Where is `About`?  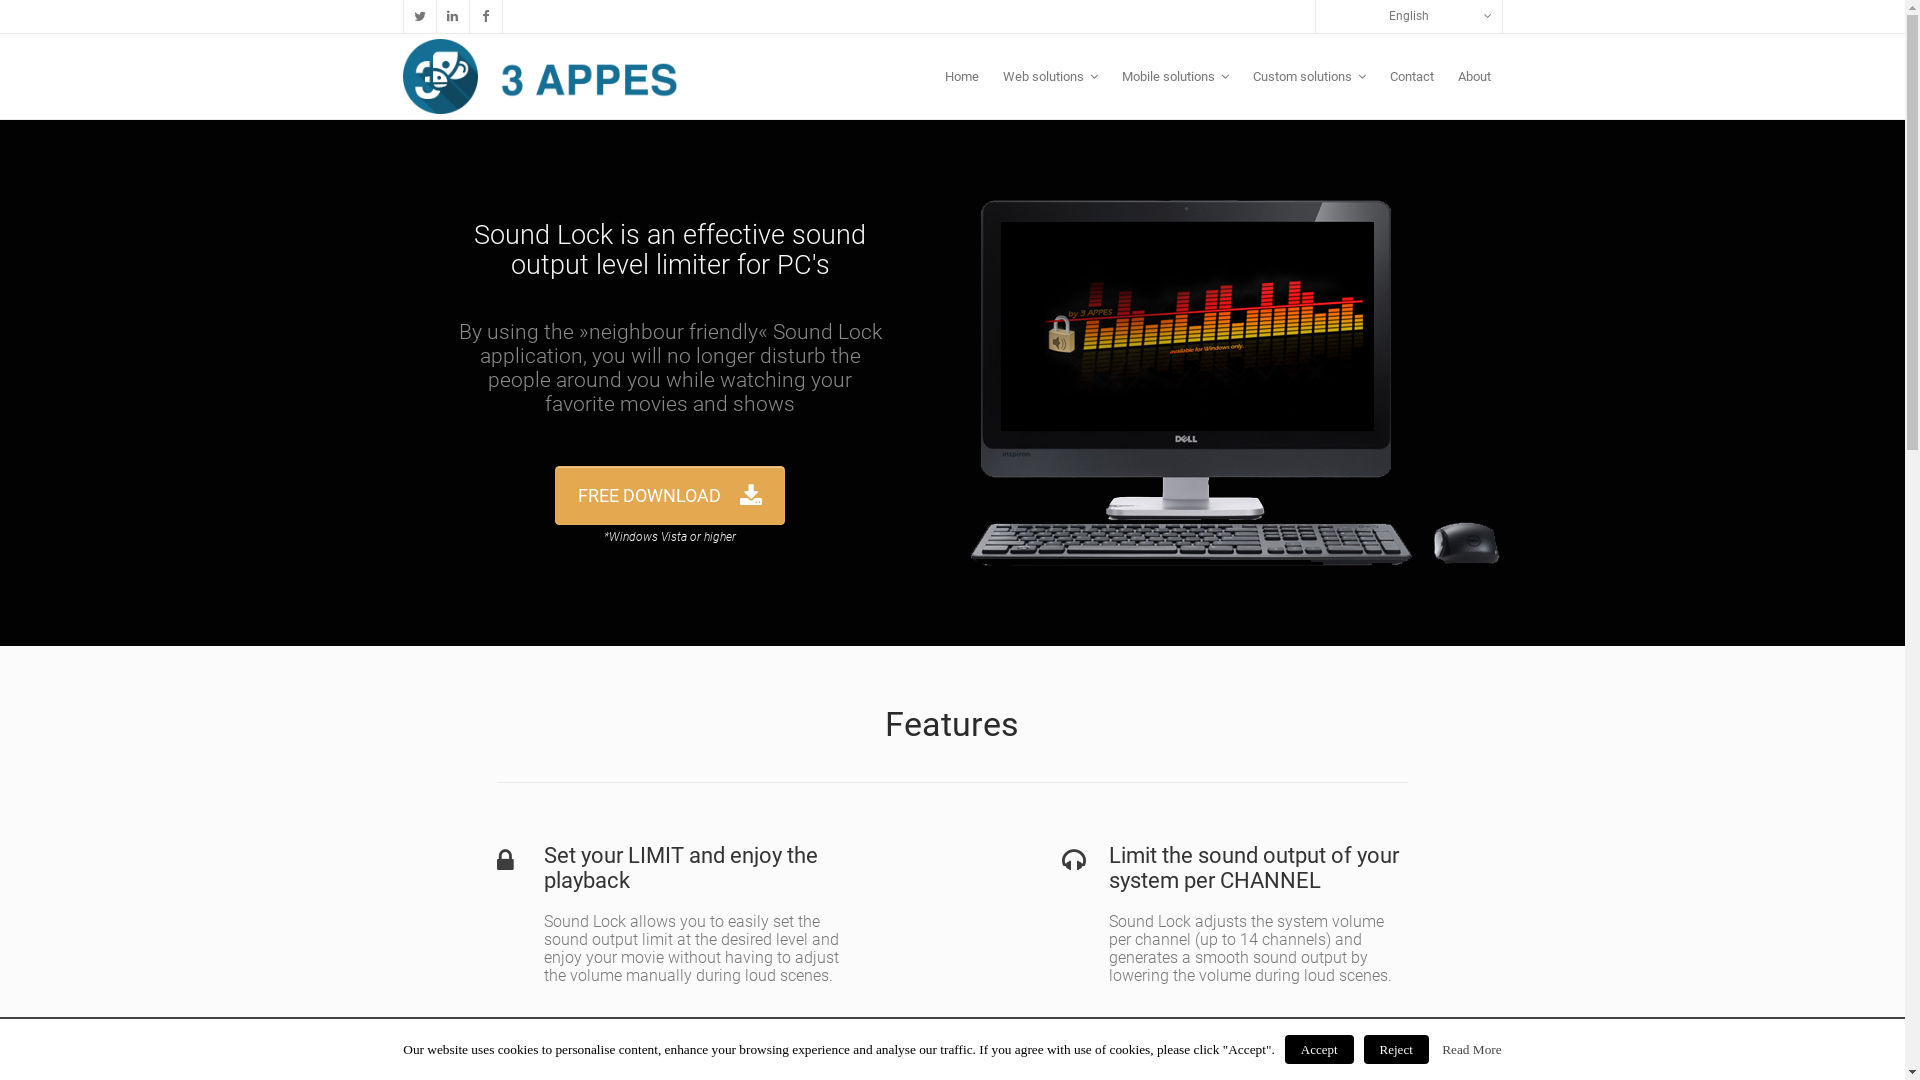 About is located at coordinates (1474, 76).